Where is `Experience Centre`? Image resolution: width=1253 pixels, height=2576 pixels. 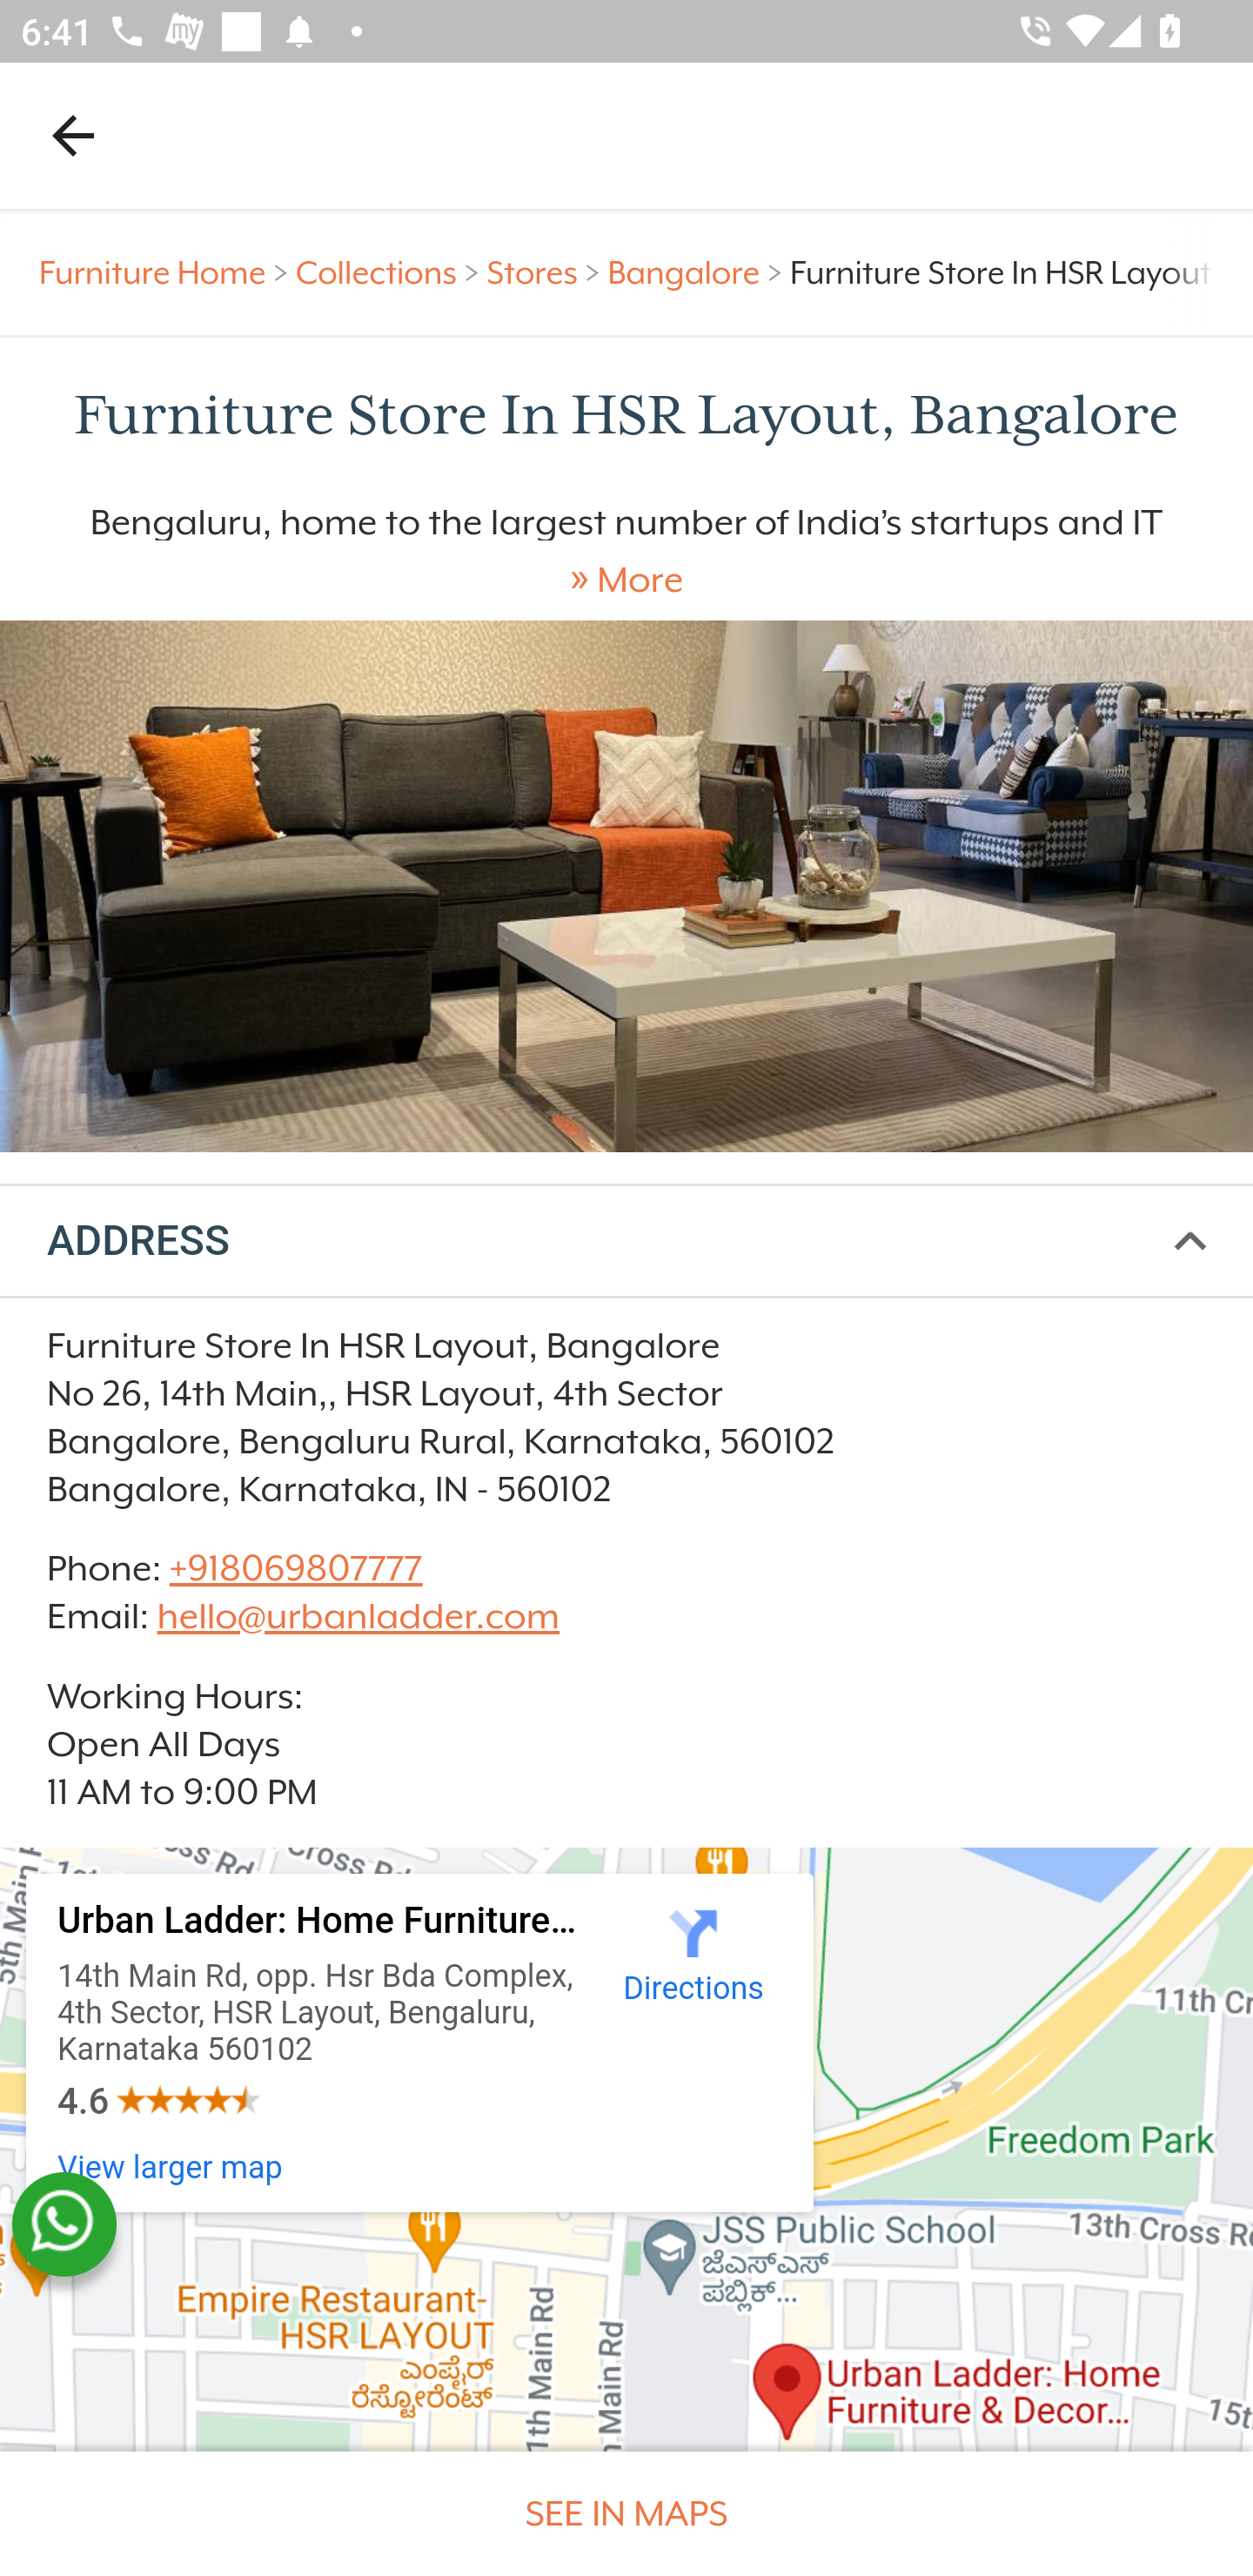 Experience Centre is located at coordinates (626, 886).